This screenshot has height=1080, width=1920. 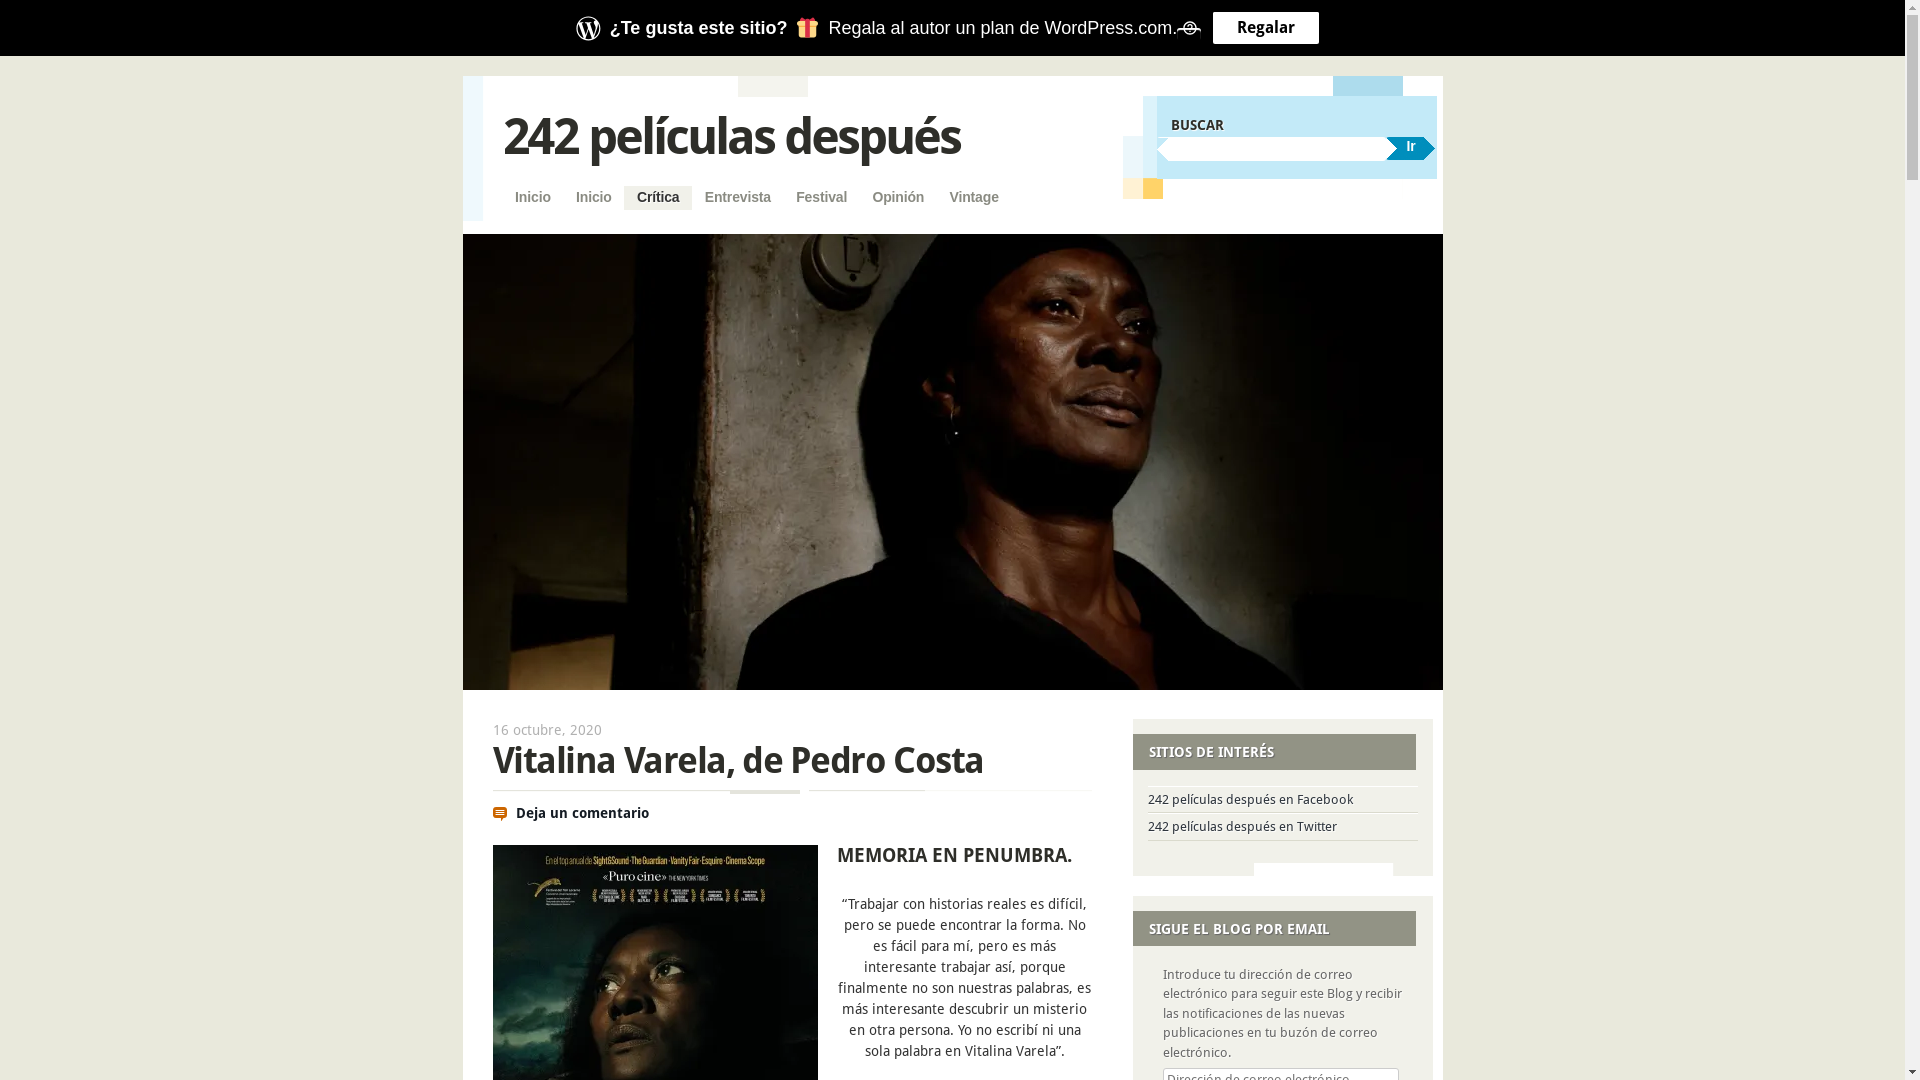 I want to click on Saltar al contenido., so click(x=564, y=196).